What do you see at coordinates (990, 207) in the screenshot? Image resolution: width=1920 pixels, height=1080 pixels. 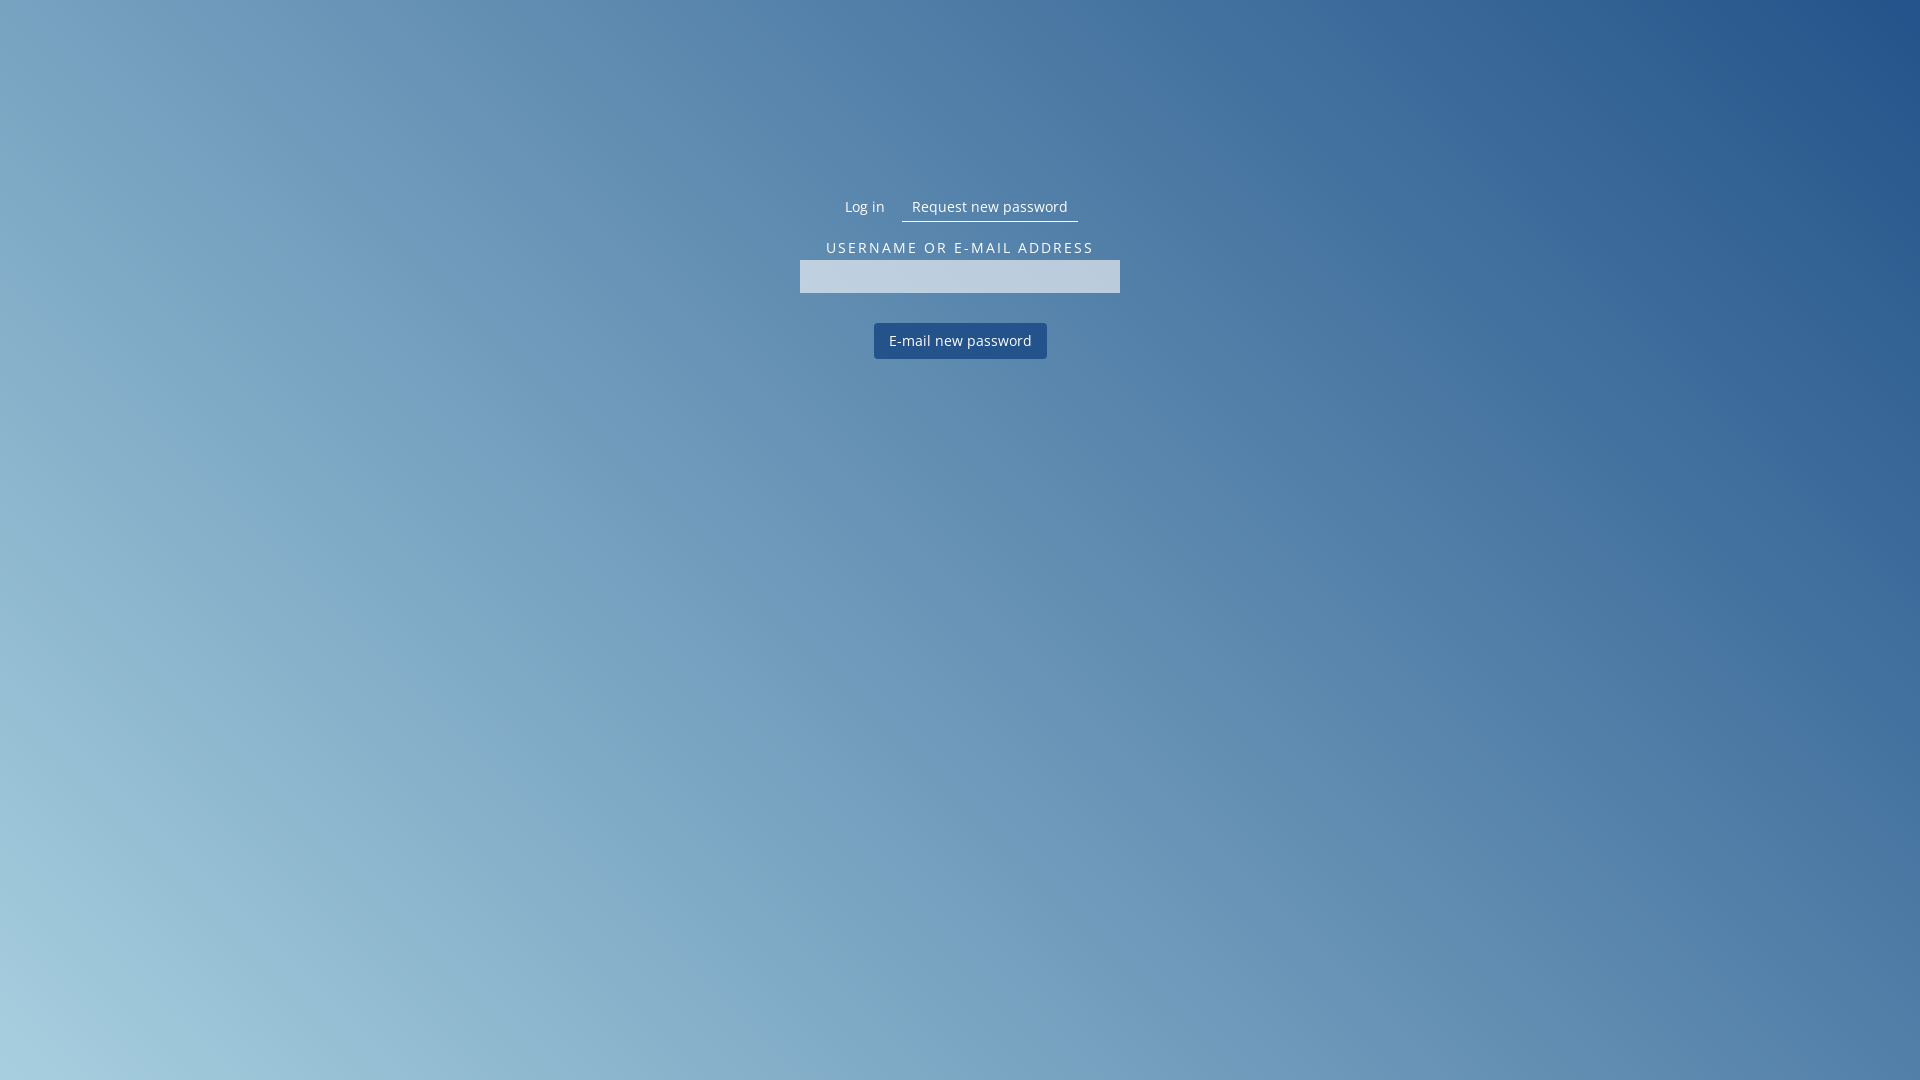 I see `Request new password
(active tab)` at bounding box center [990, 207].